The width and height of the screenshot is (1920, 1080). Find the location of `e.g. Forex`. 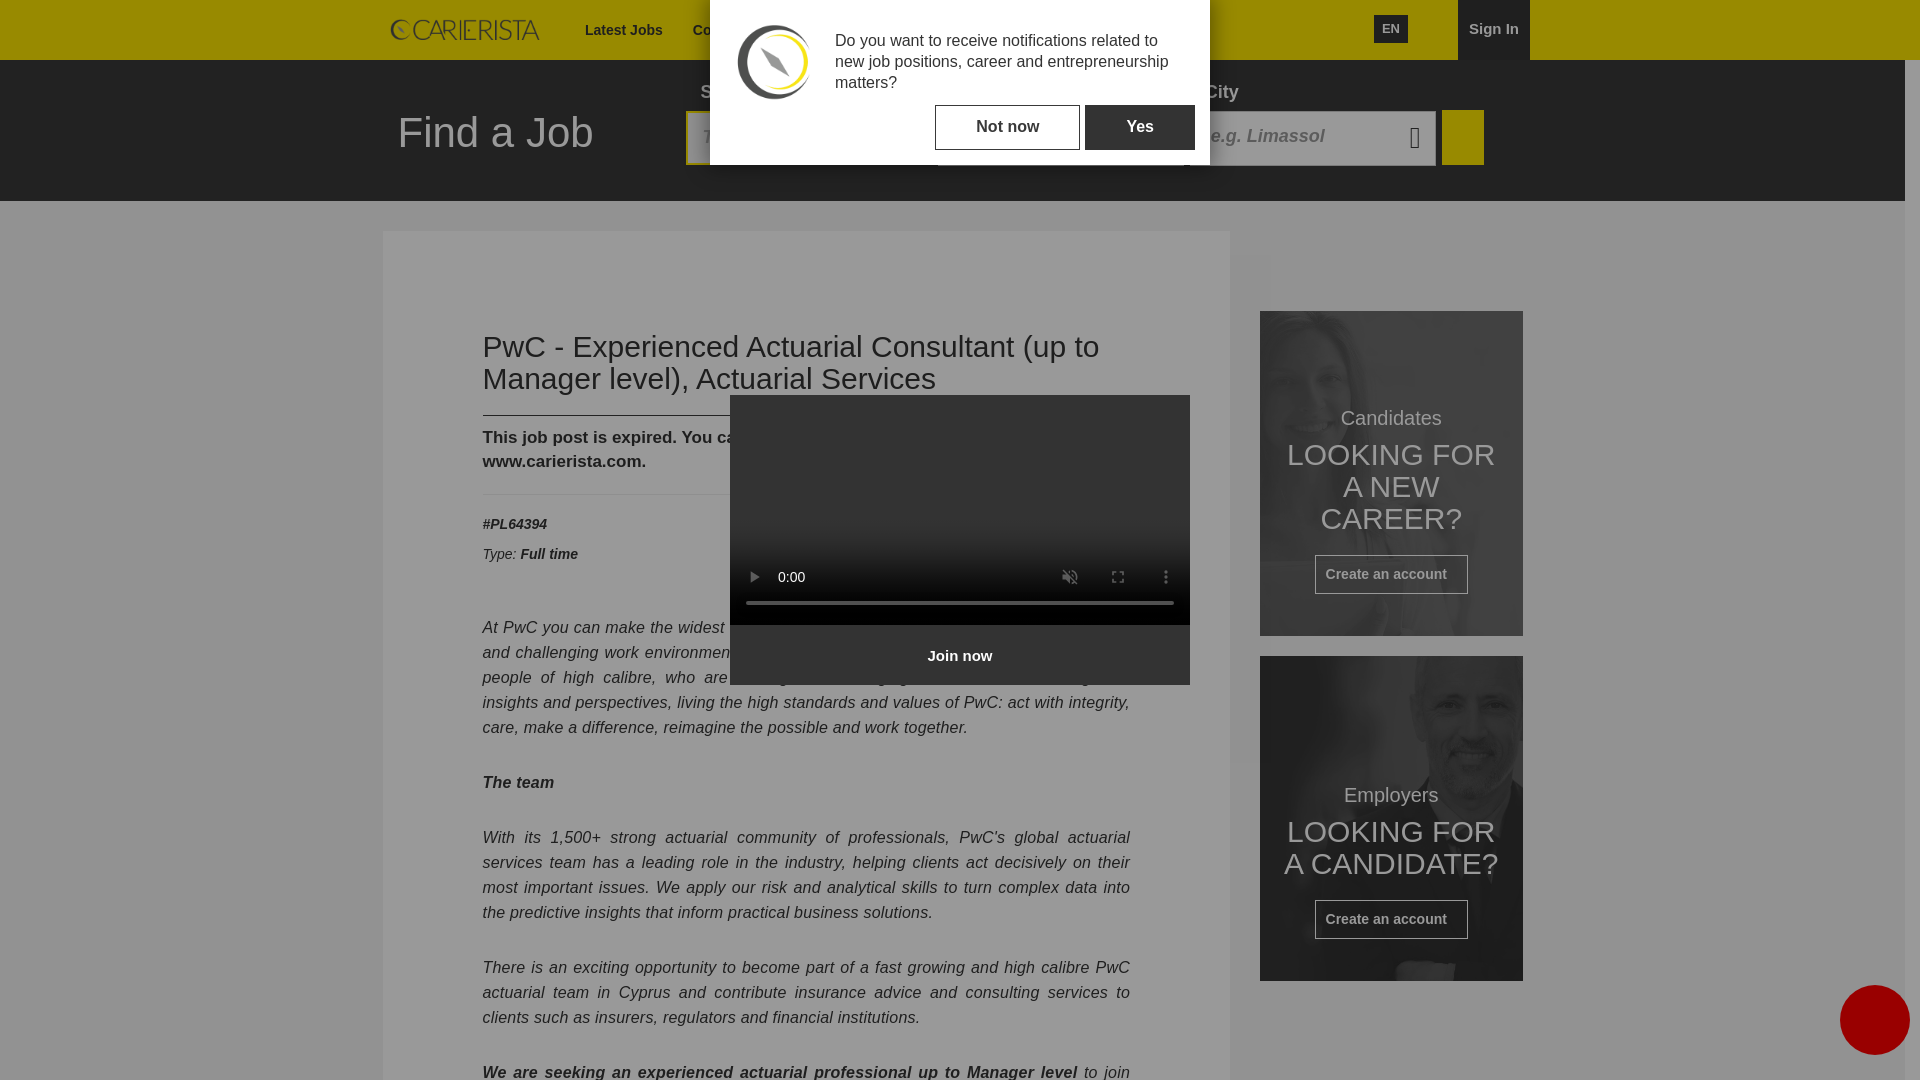

e.g. Forex is located at coordinates (1061, 138).